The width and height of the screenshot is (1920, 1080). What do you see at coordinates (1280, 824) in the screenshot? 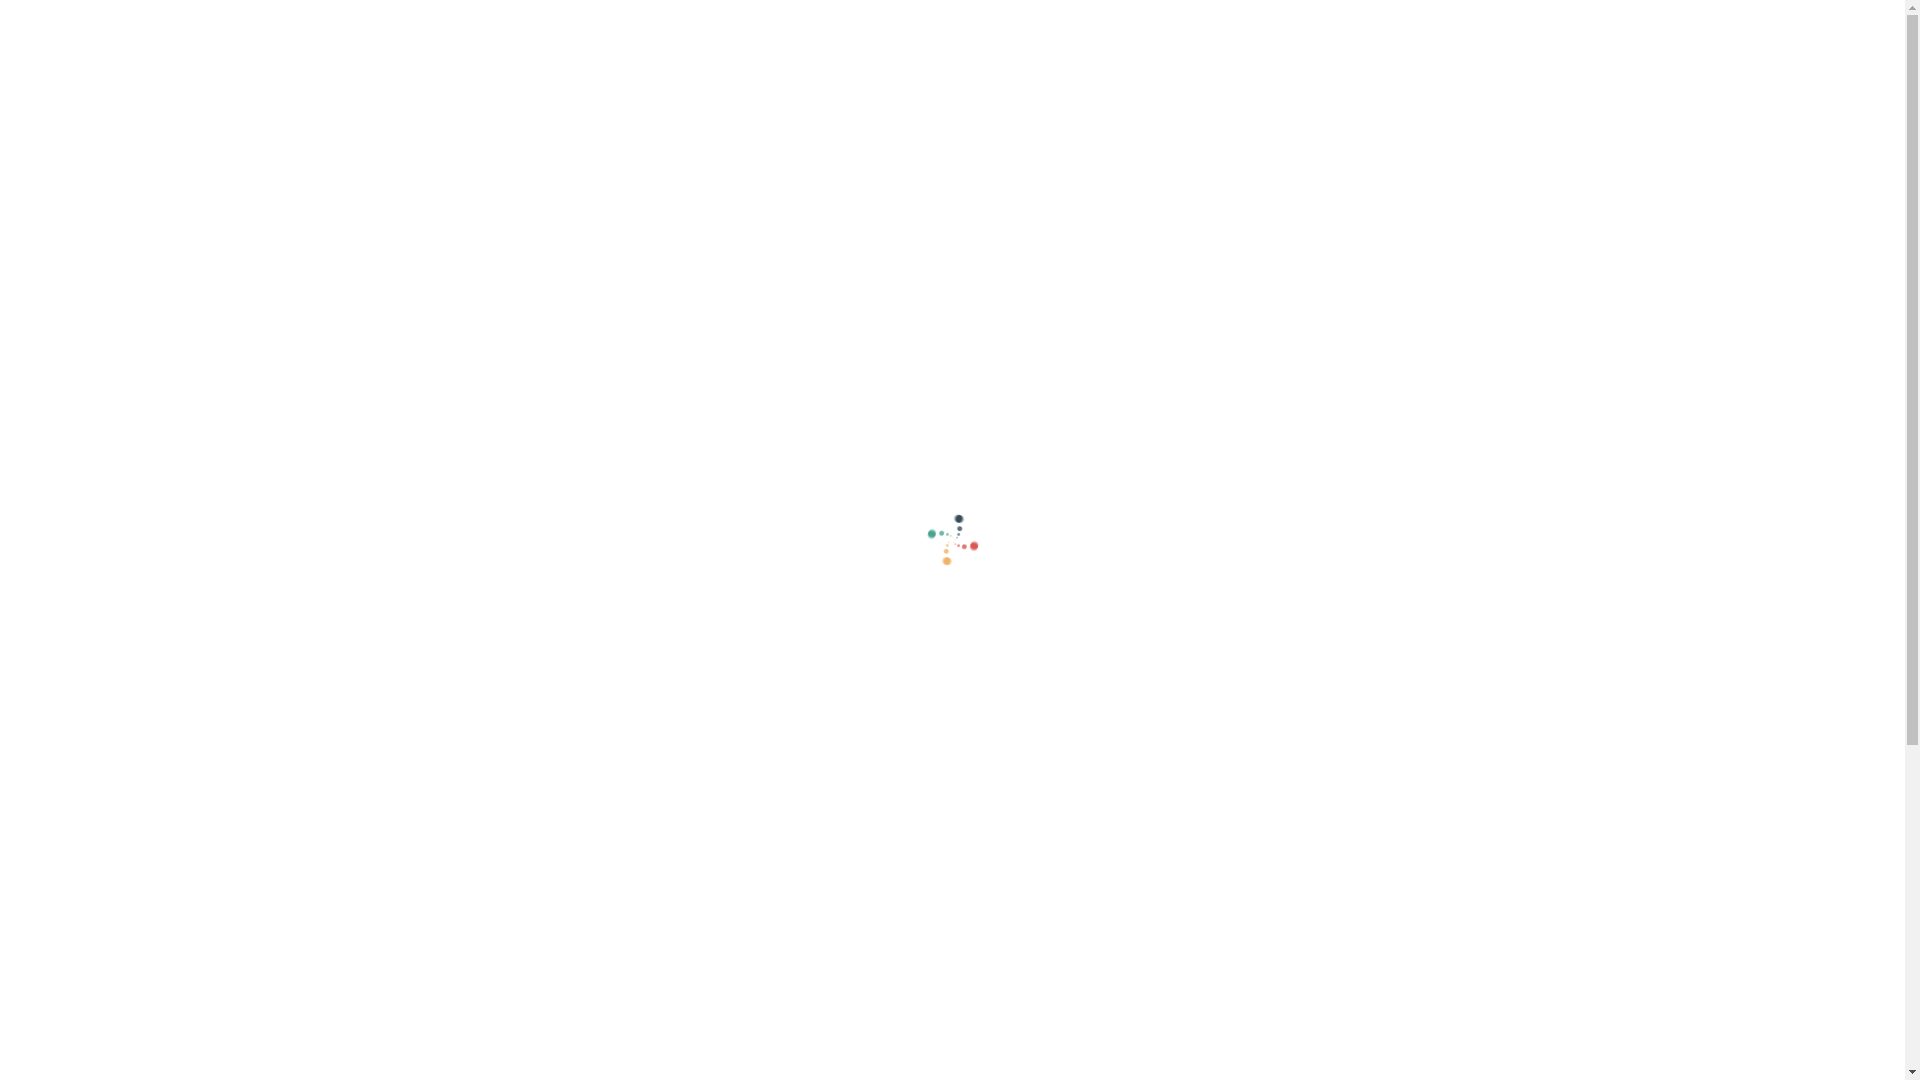
I see `albacase@albacase.ch` at bounding box center [1280, 824].